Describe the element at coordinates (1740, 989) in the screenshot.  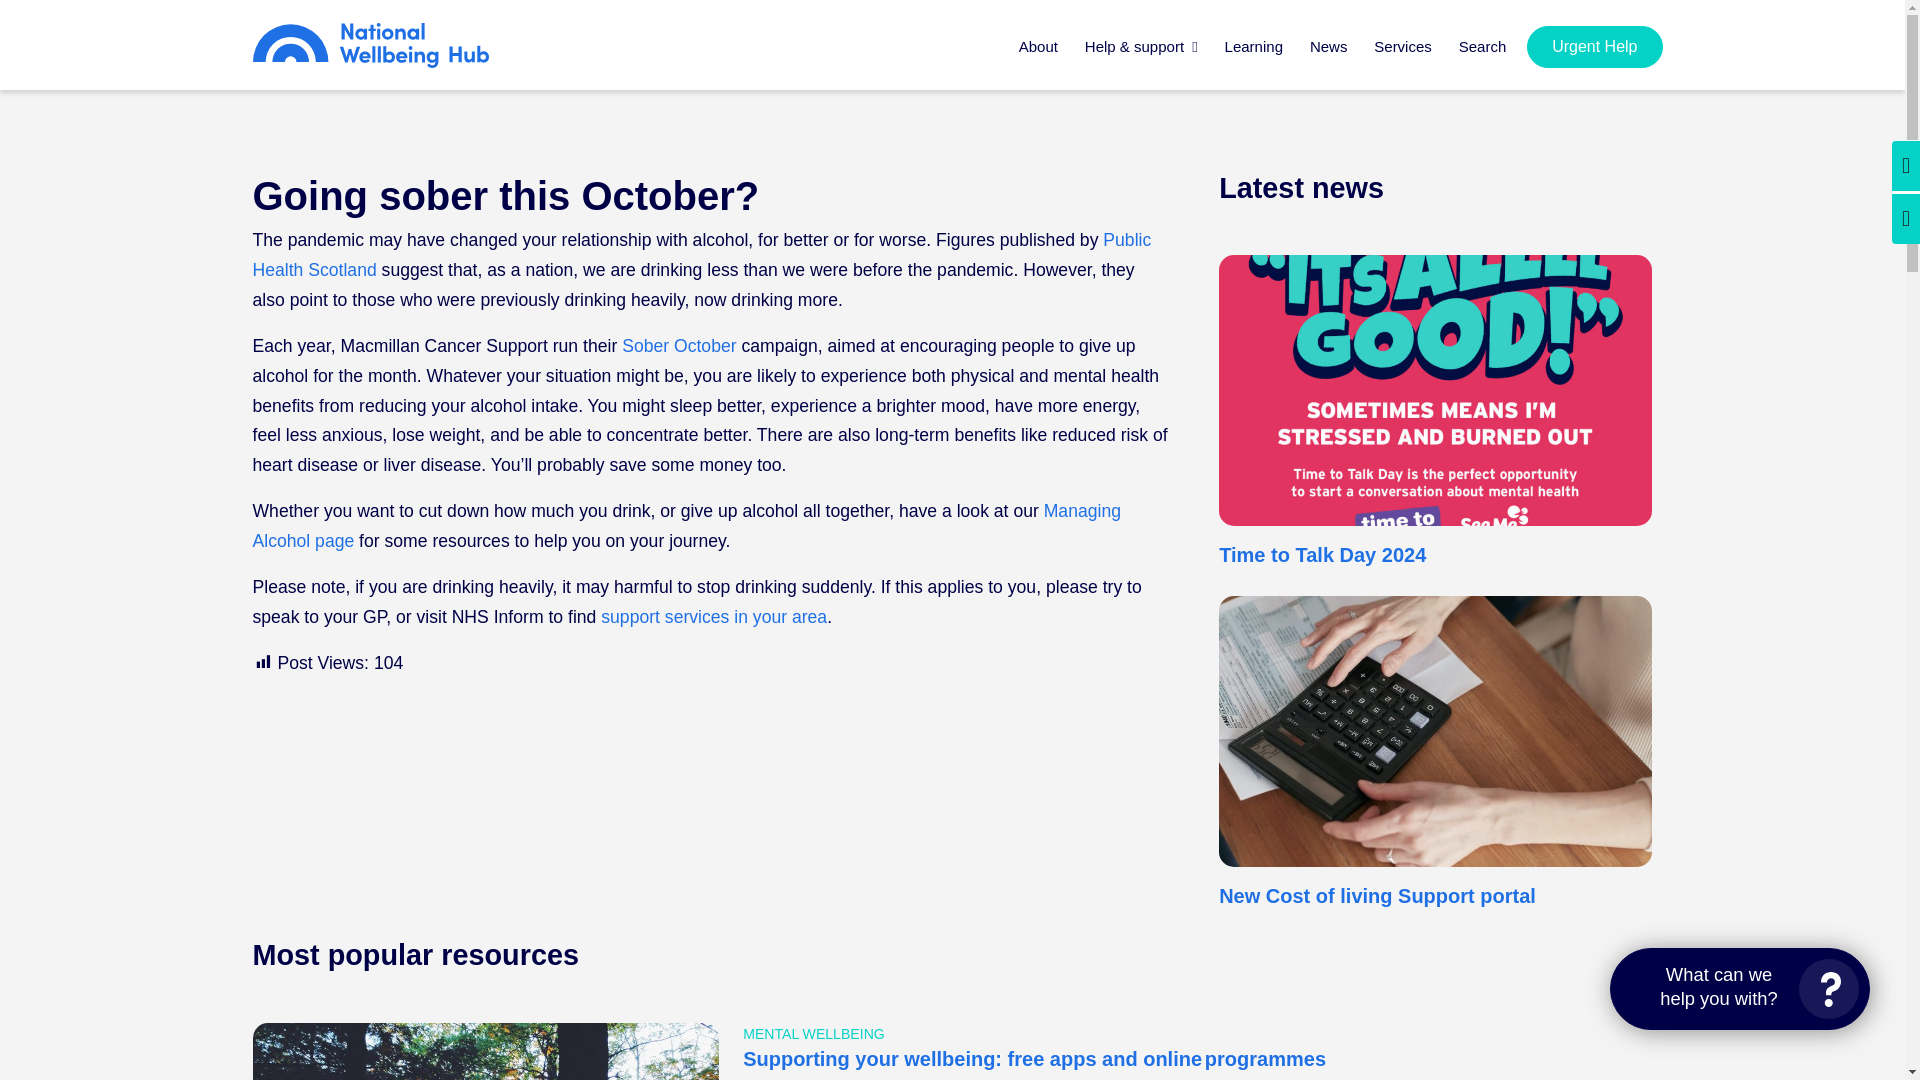
I see `What can we help you with?` at that location.